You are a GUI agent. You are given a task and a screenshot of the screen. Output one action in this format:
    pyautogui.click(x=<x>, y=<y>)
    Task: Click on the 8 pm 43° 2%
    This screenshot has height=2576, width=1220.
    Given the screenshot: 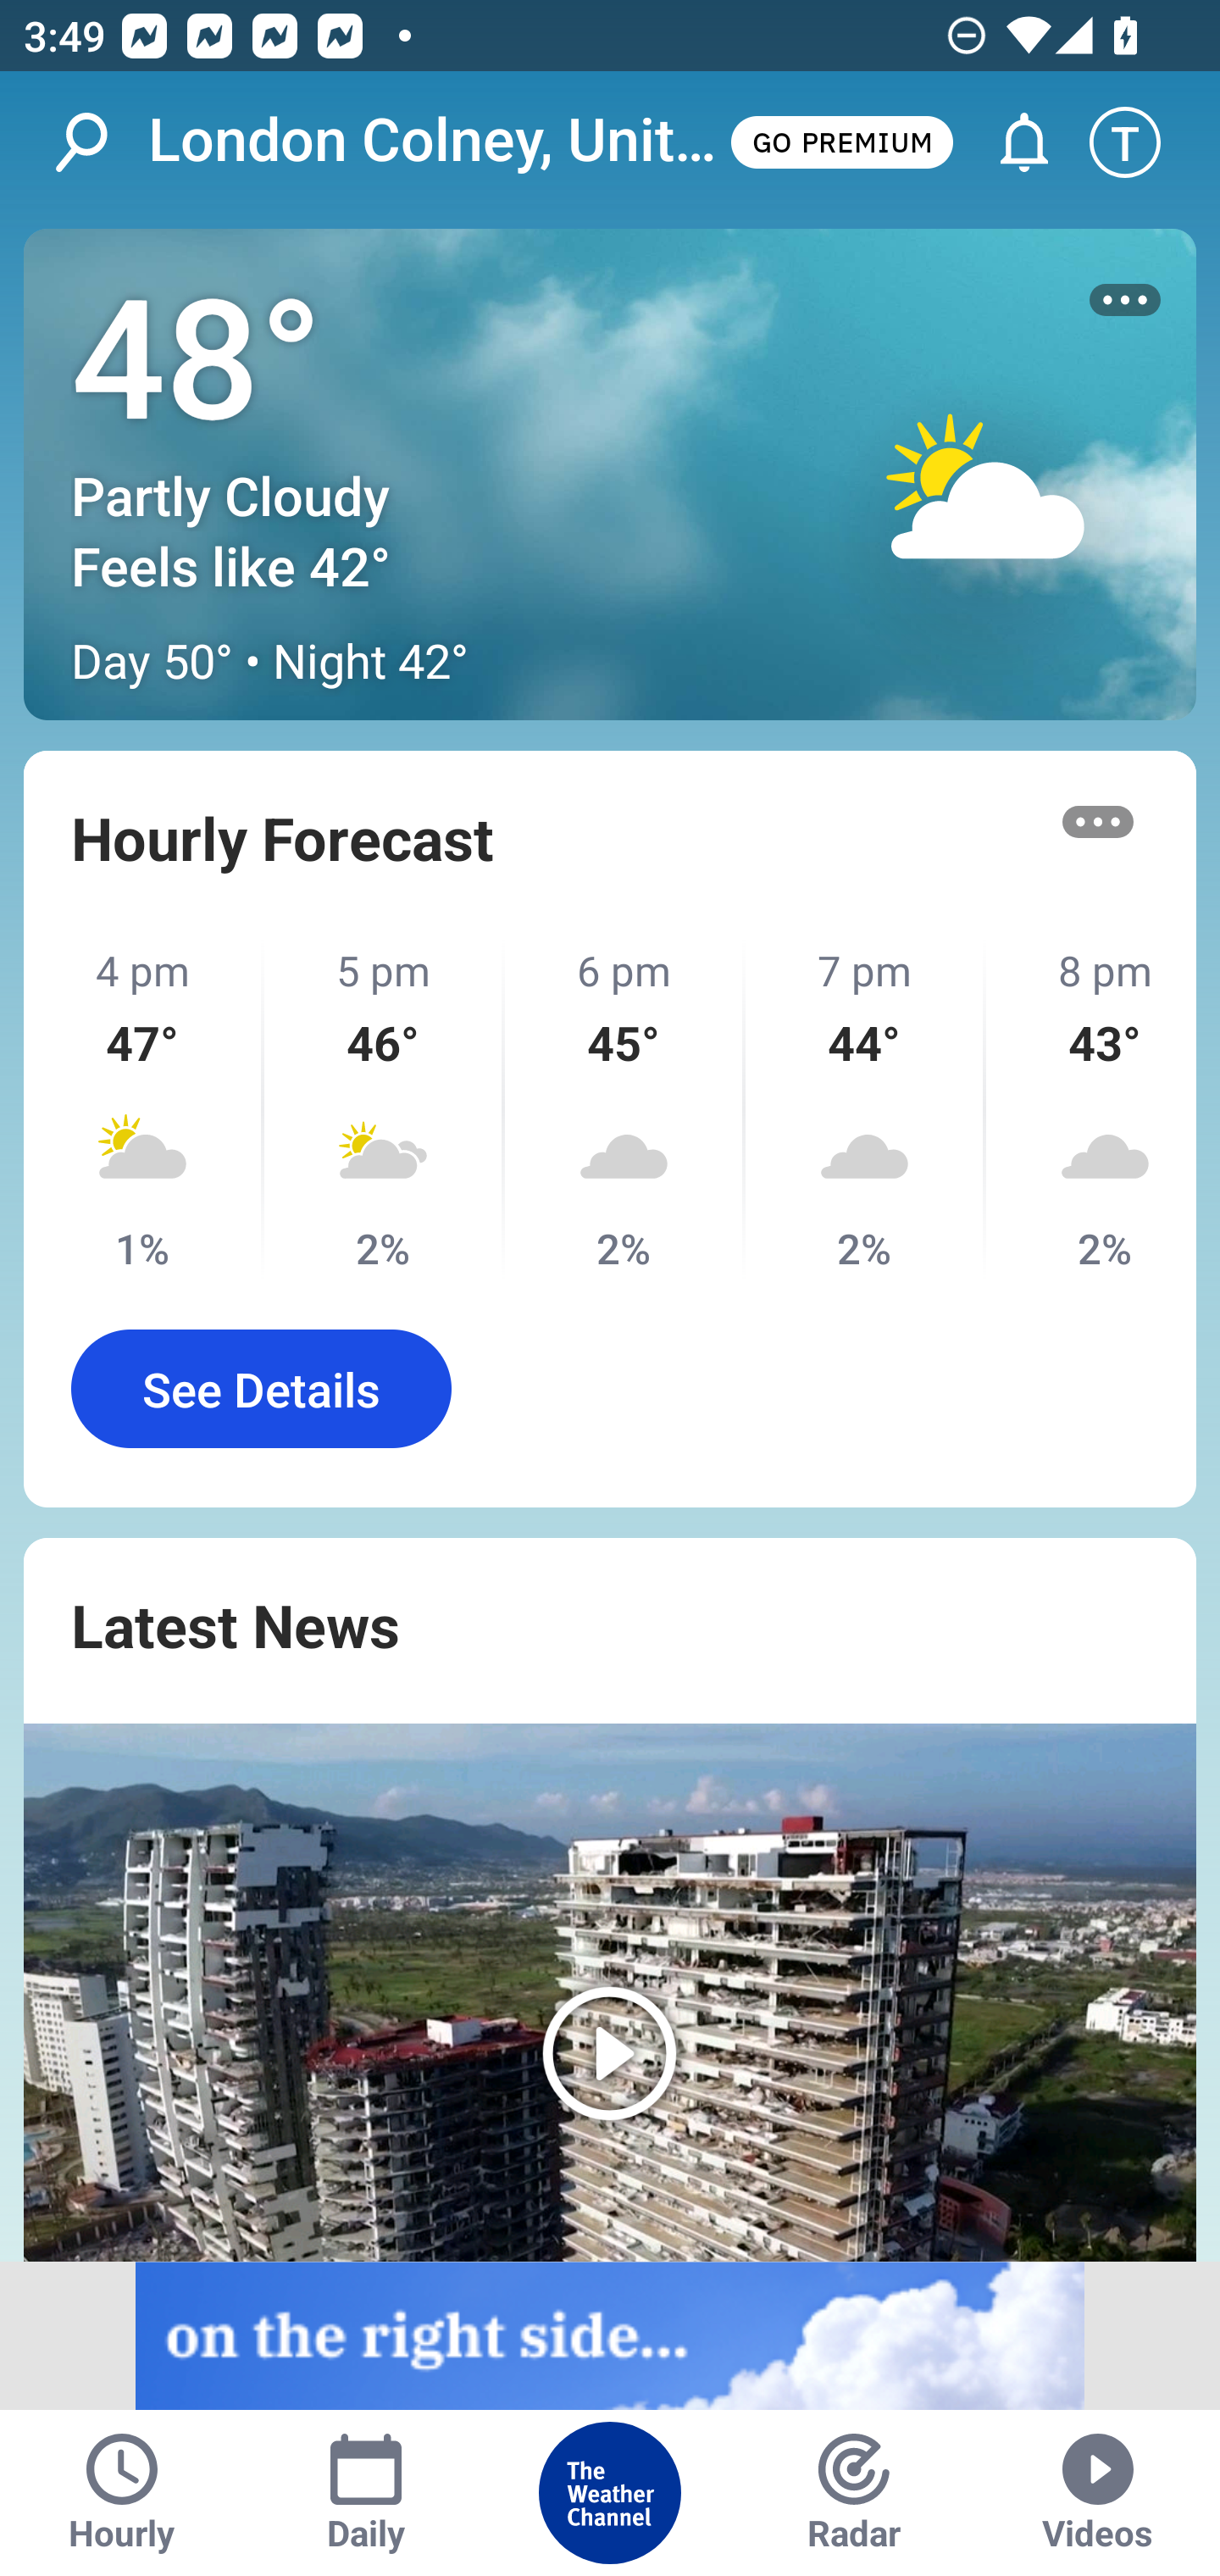 What is the action you would take?
    pyautogui.click(x=1091, y=1108)
    